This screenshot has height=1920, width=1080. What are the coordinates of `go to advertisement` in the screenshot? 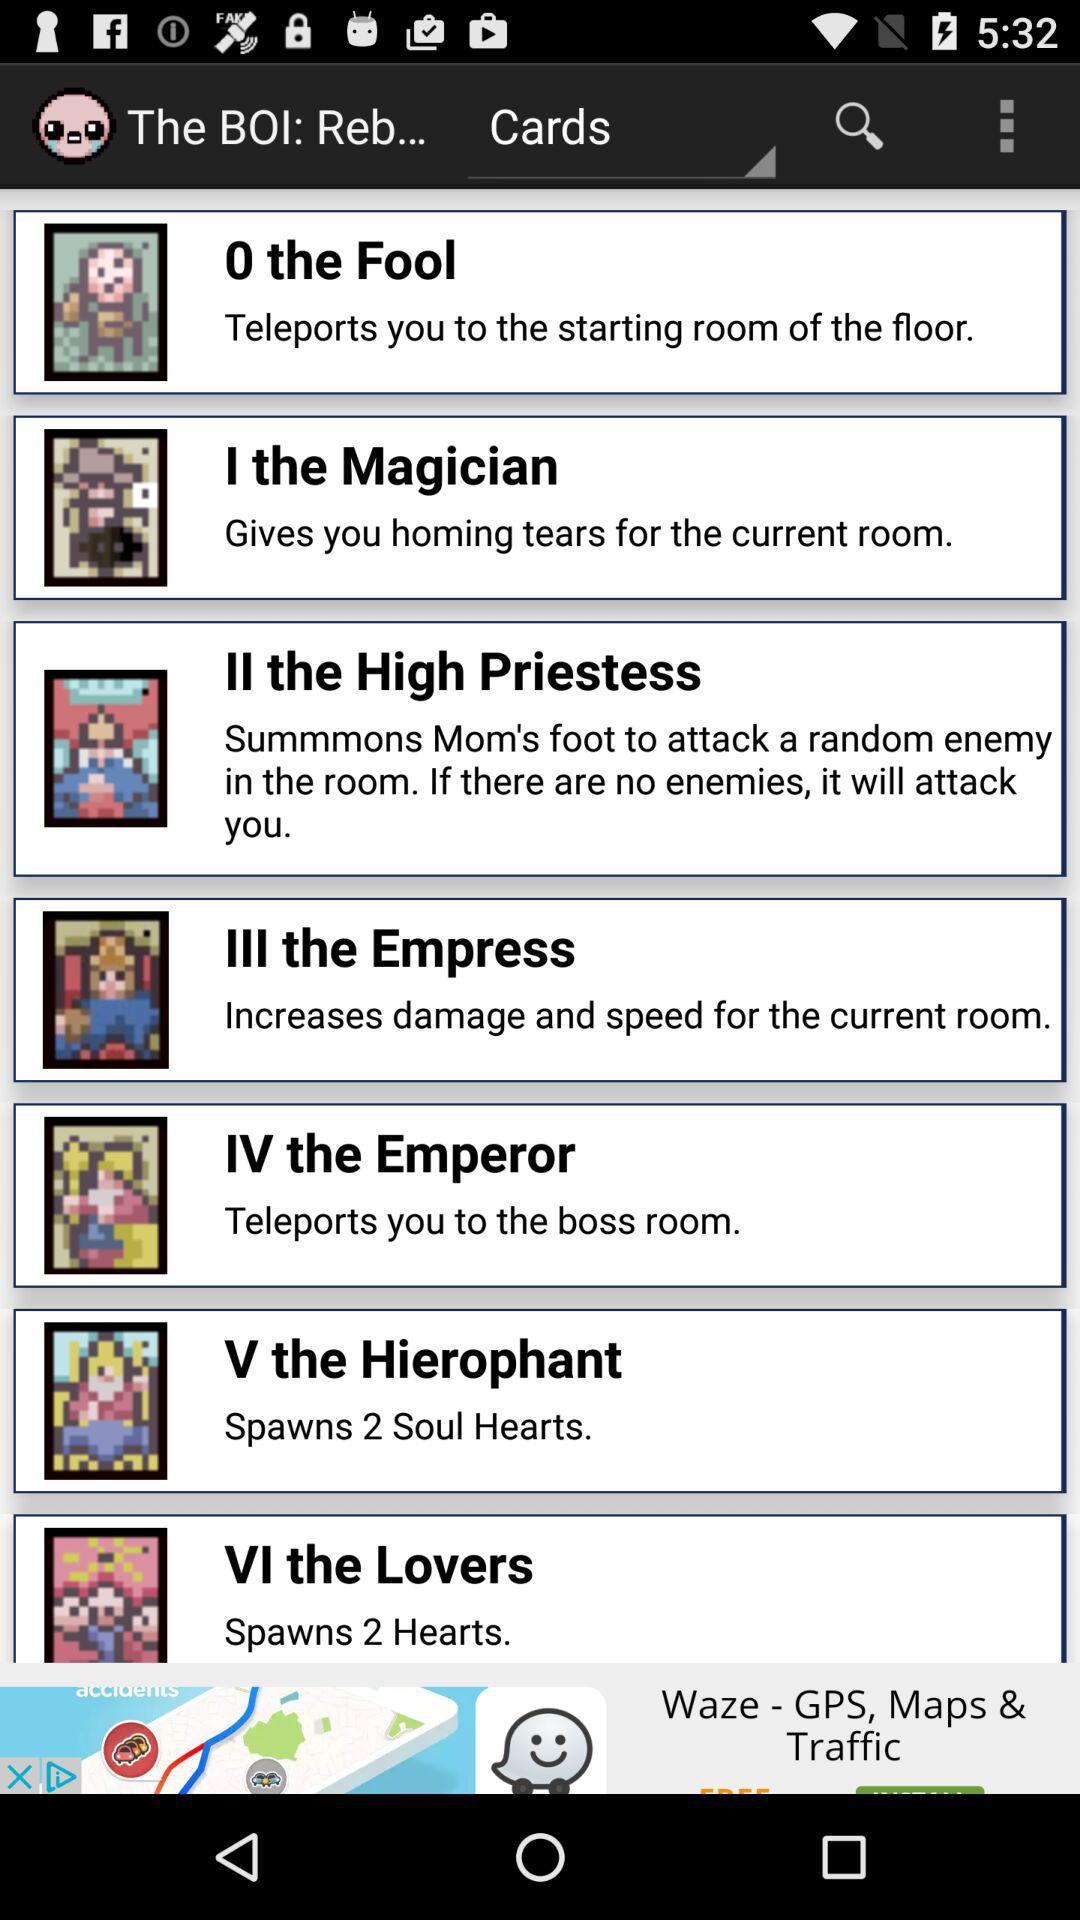 It's located at (540, 1728).